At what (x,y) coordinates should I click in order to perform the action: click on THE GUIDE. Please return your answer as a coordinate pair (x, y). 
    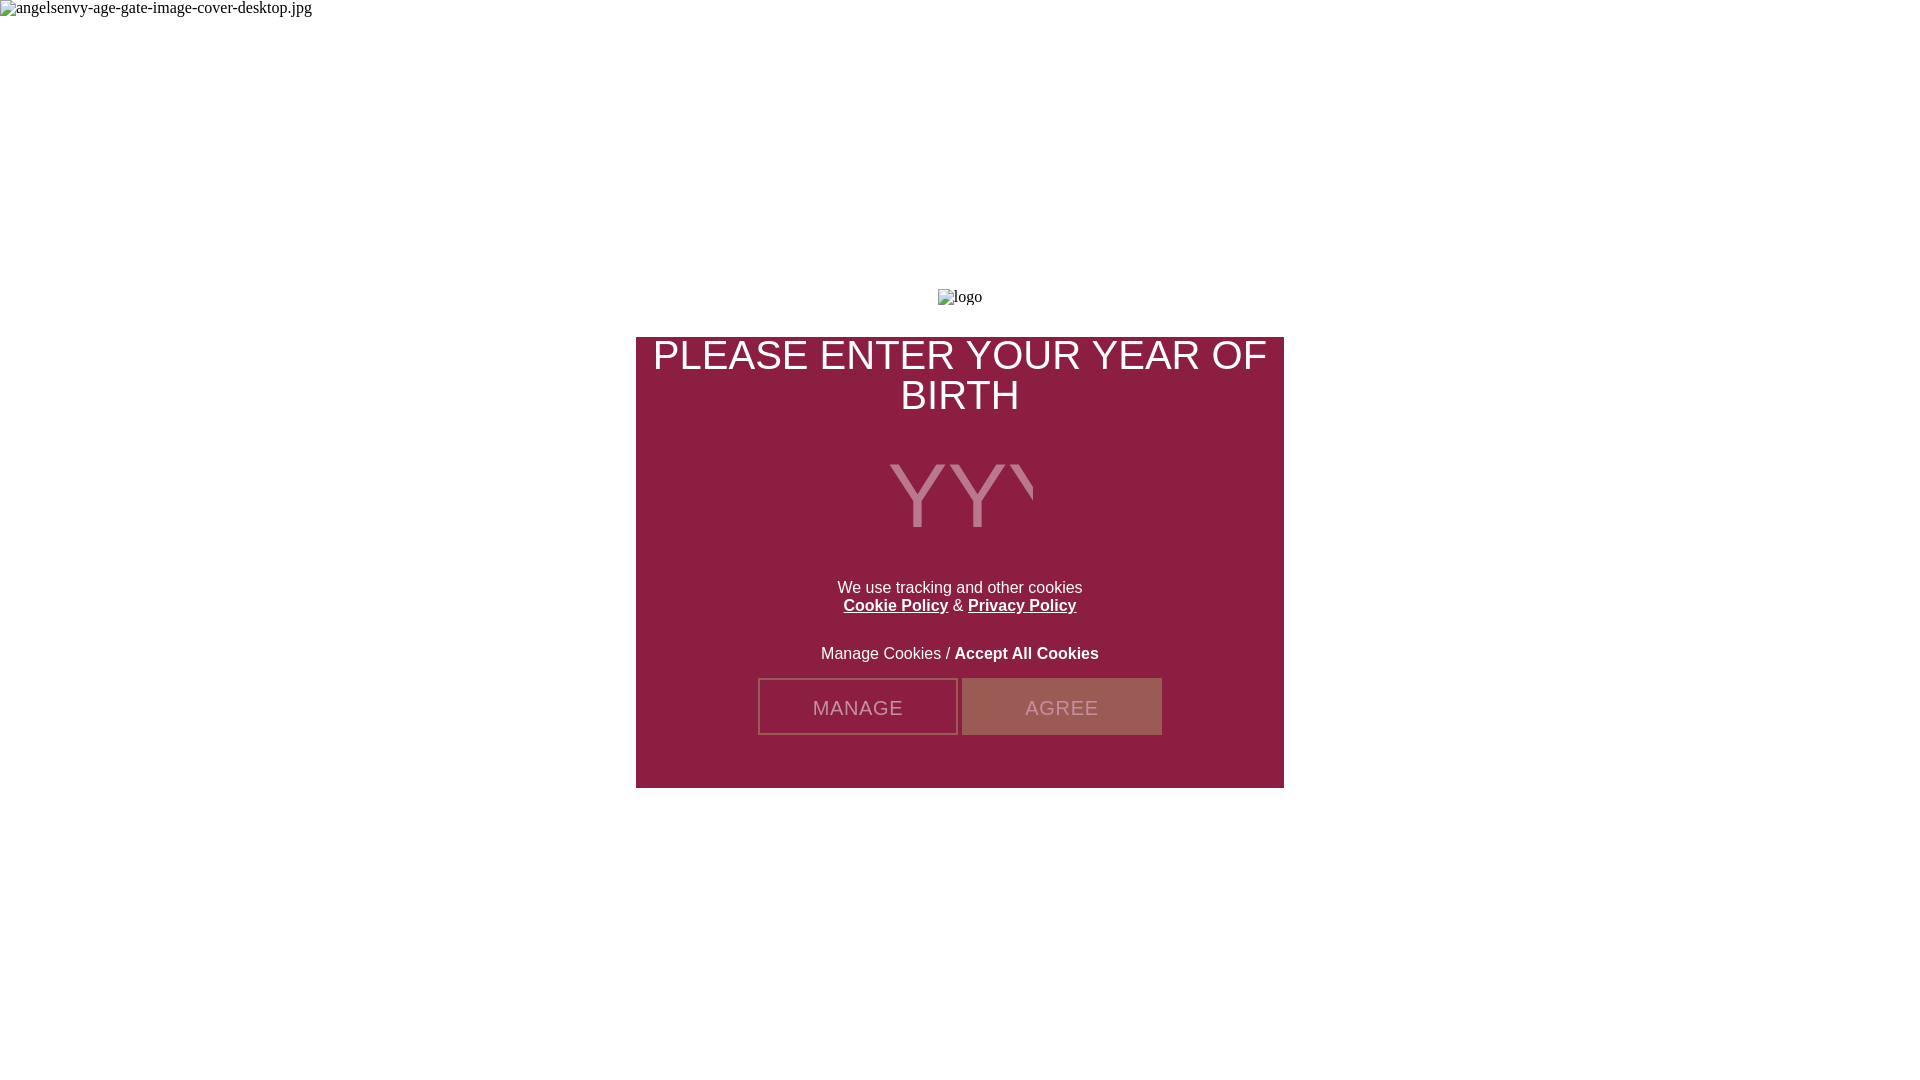
    Looking at the image, I should click on (1200, 40).